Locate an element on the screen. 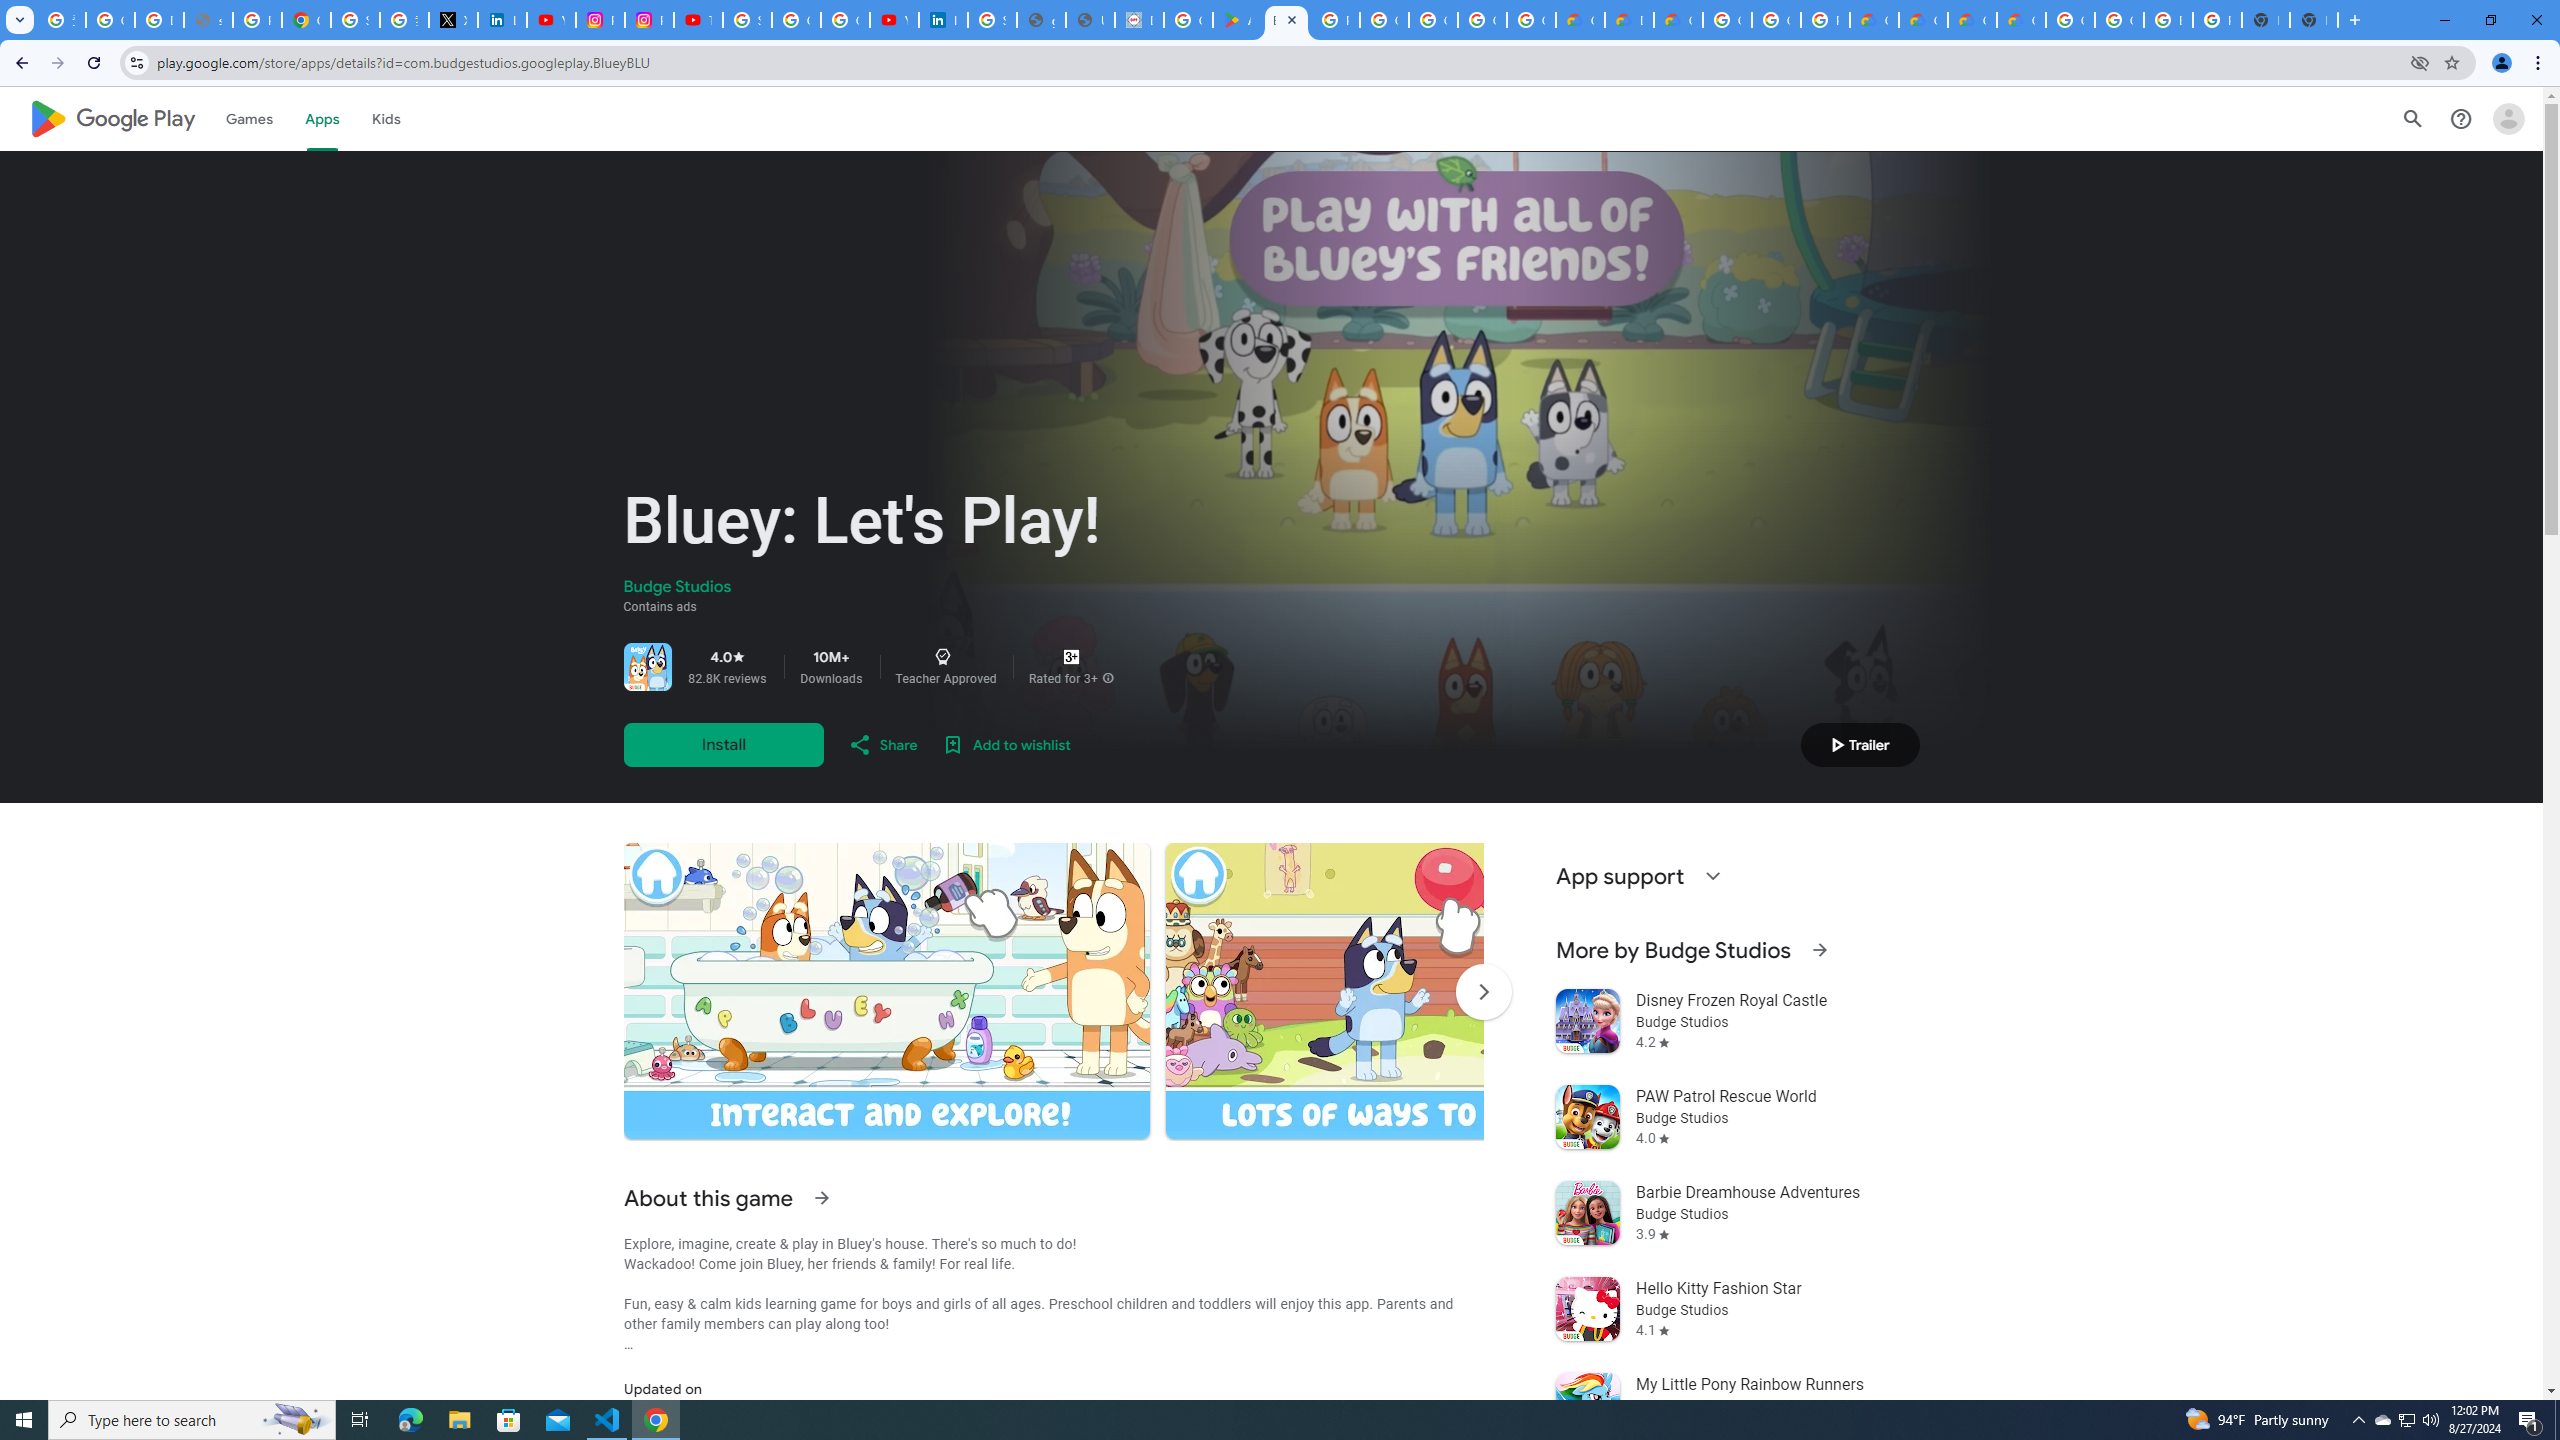  Google Cloud Pricing Calculator is located at coordinates (1972, 20).